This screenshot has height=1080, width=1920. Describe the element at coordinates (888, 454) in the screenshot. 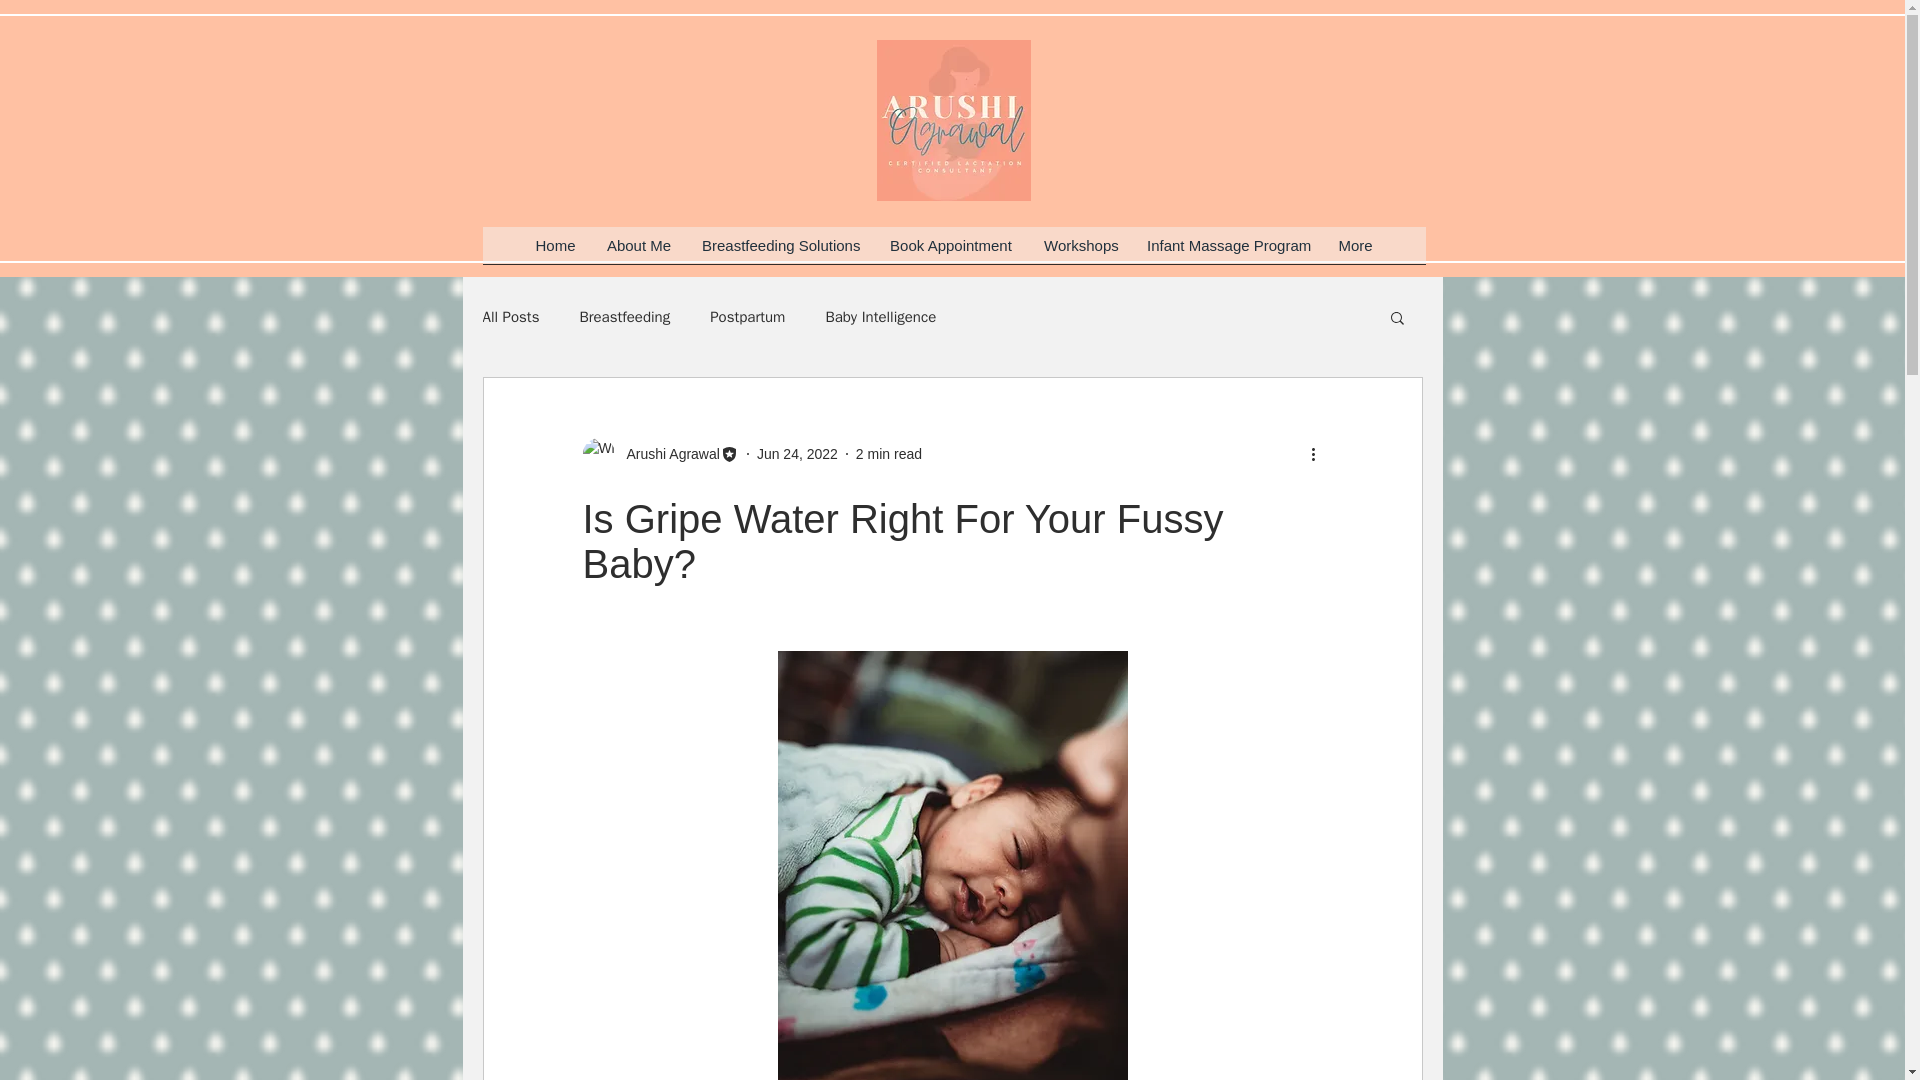

I see `2 min read` at that location.